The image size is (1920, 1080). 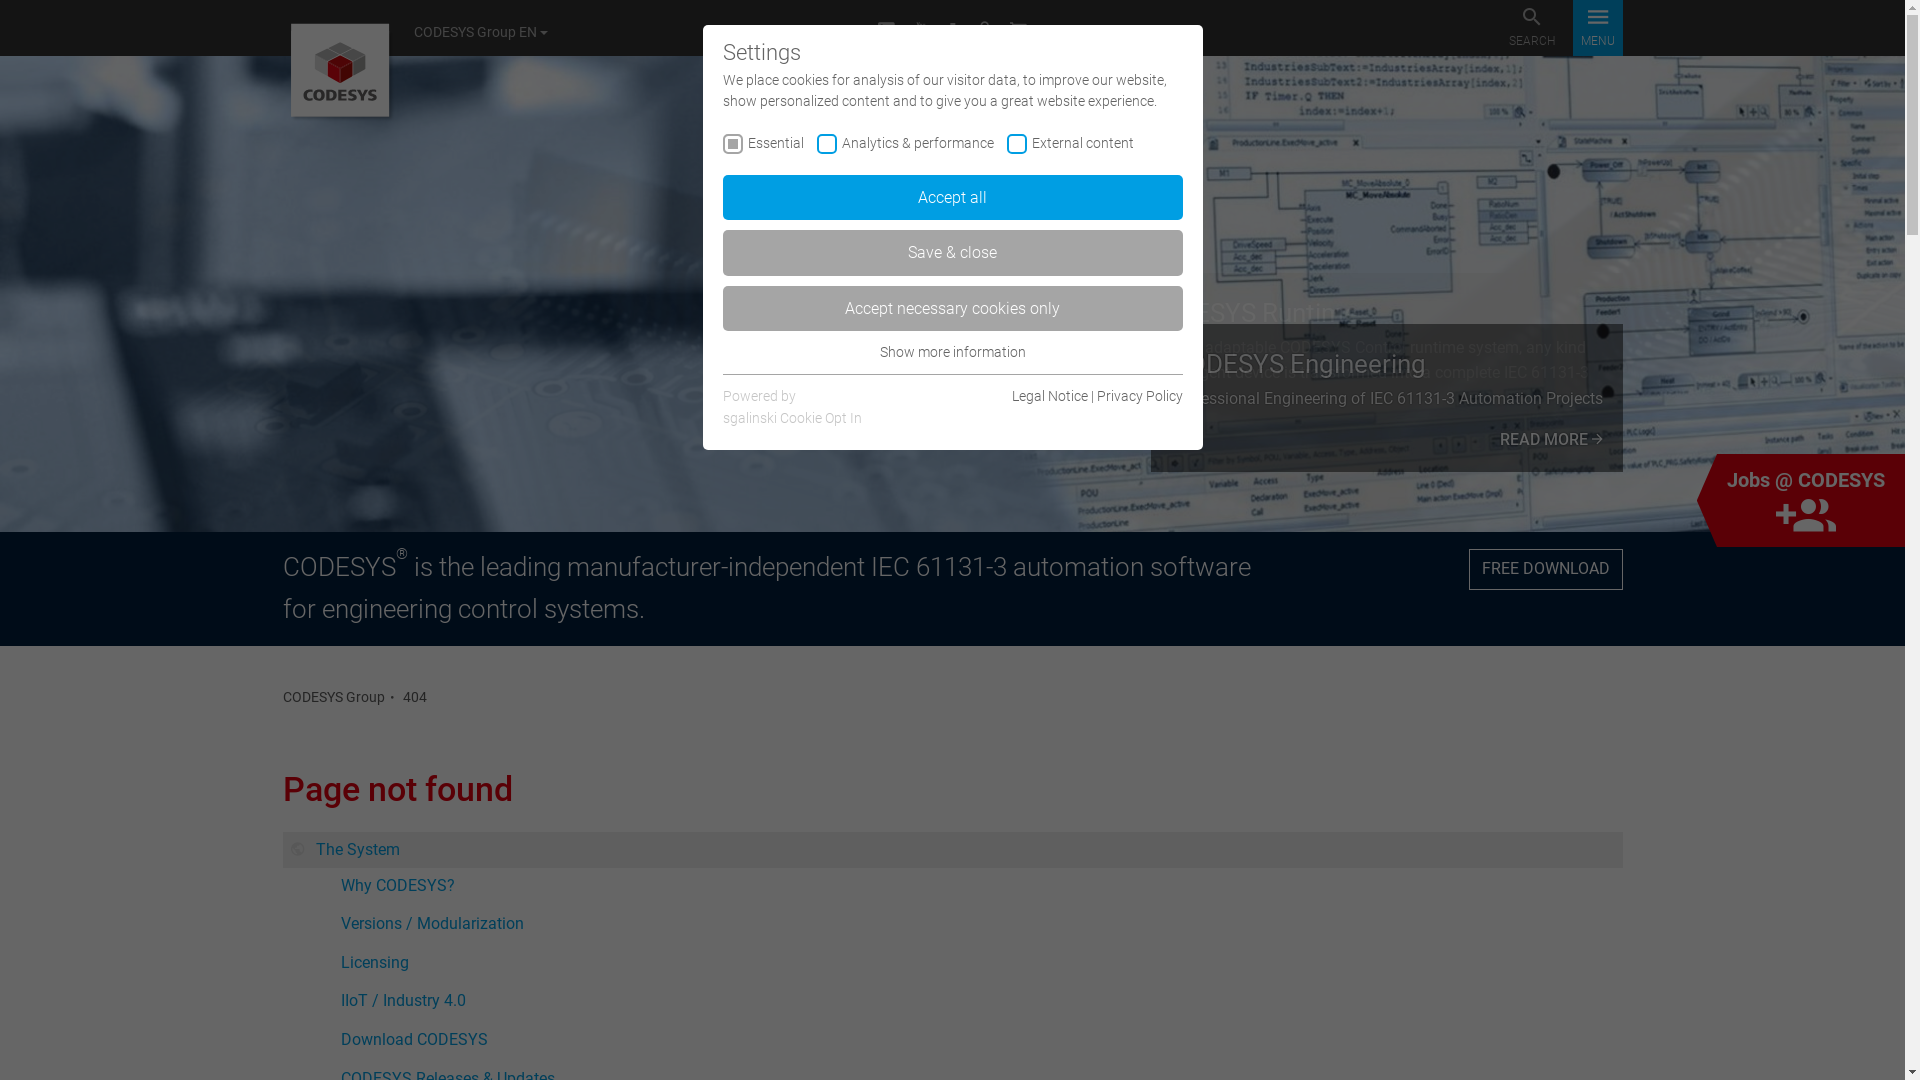 I want to click on Accept all, so click(x=952, y=198).